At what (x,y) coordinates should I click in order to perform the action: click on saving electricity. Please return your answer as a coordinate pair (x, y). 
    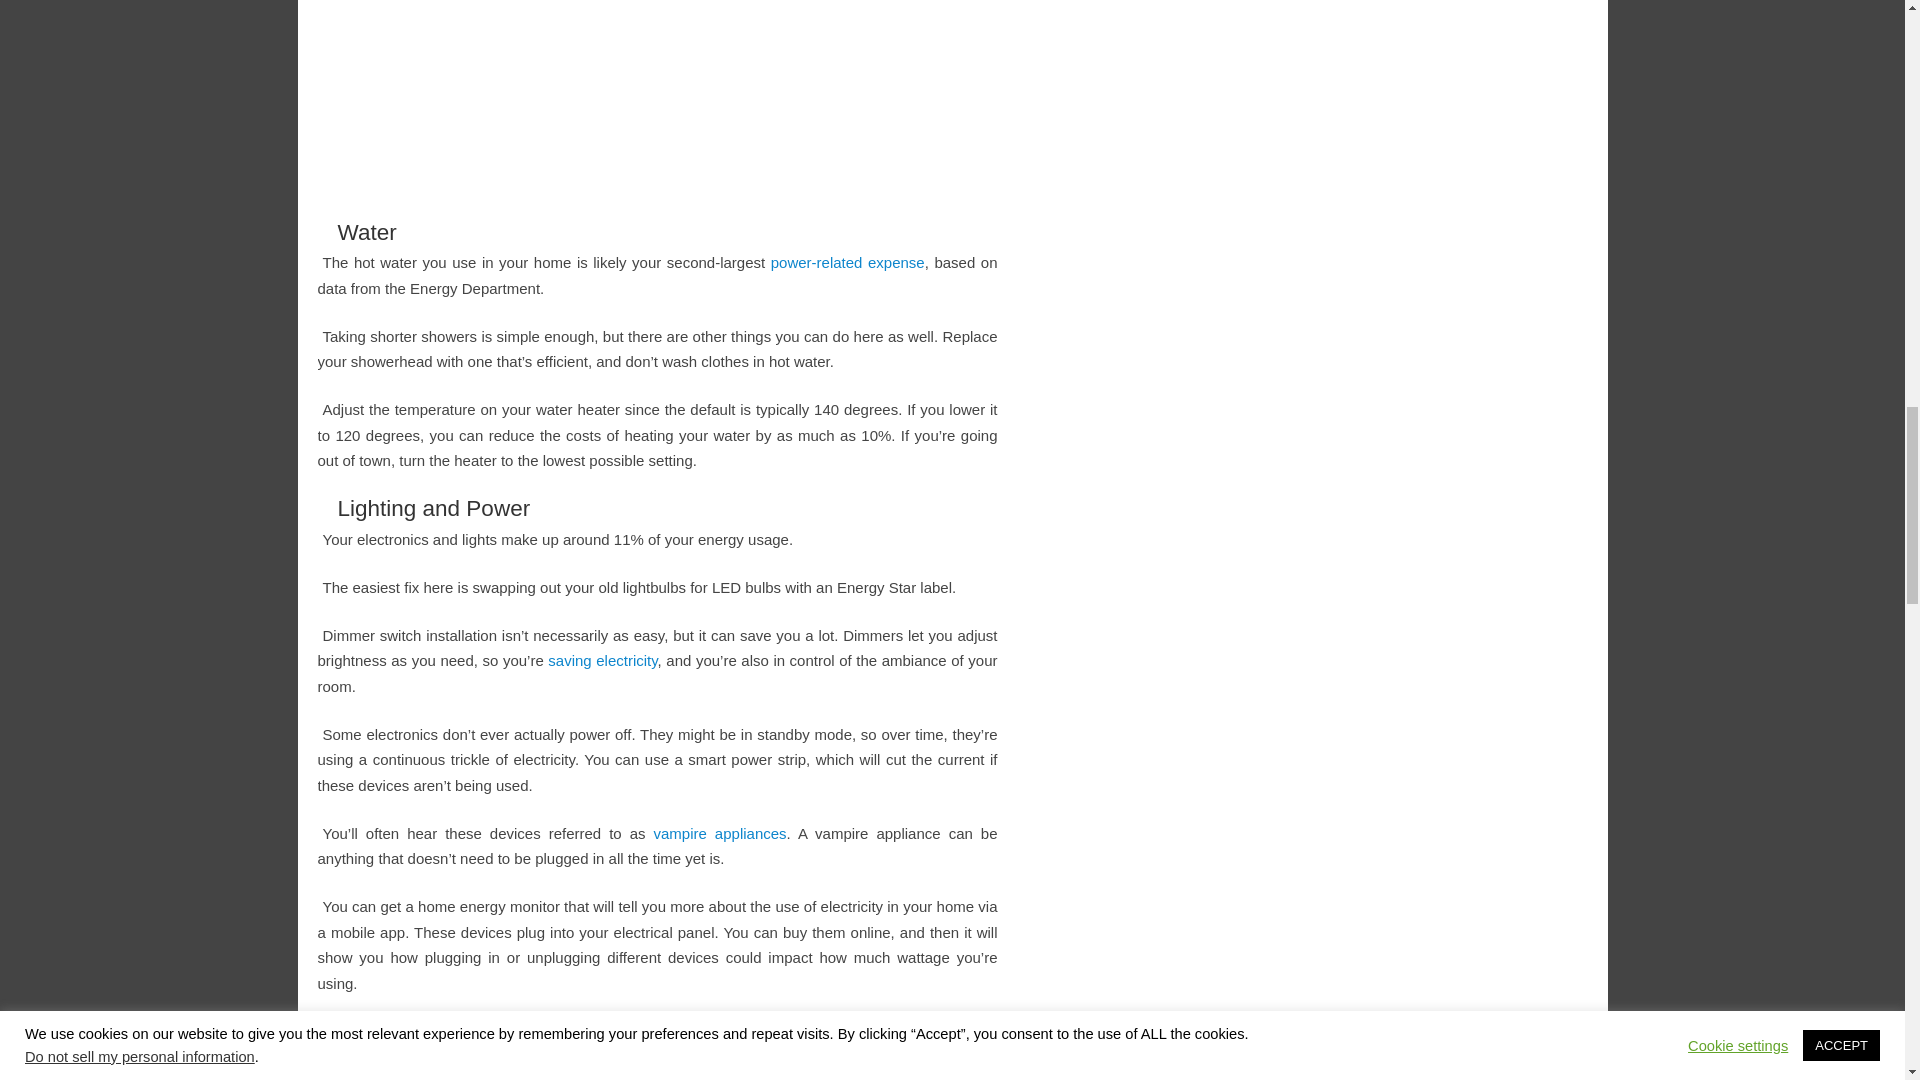
    Looking at the image, I should click on (602, 660).